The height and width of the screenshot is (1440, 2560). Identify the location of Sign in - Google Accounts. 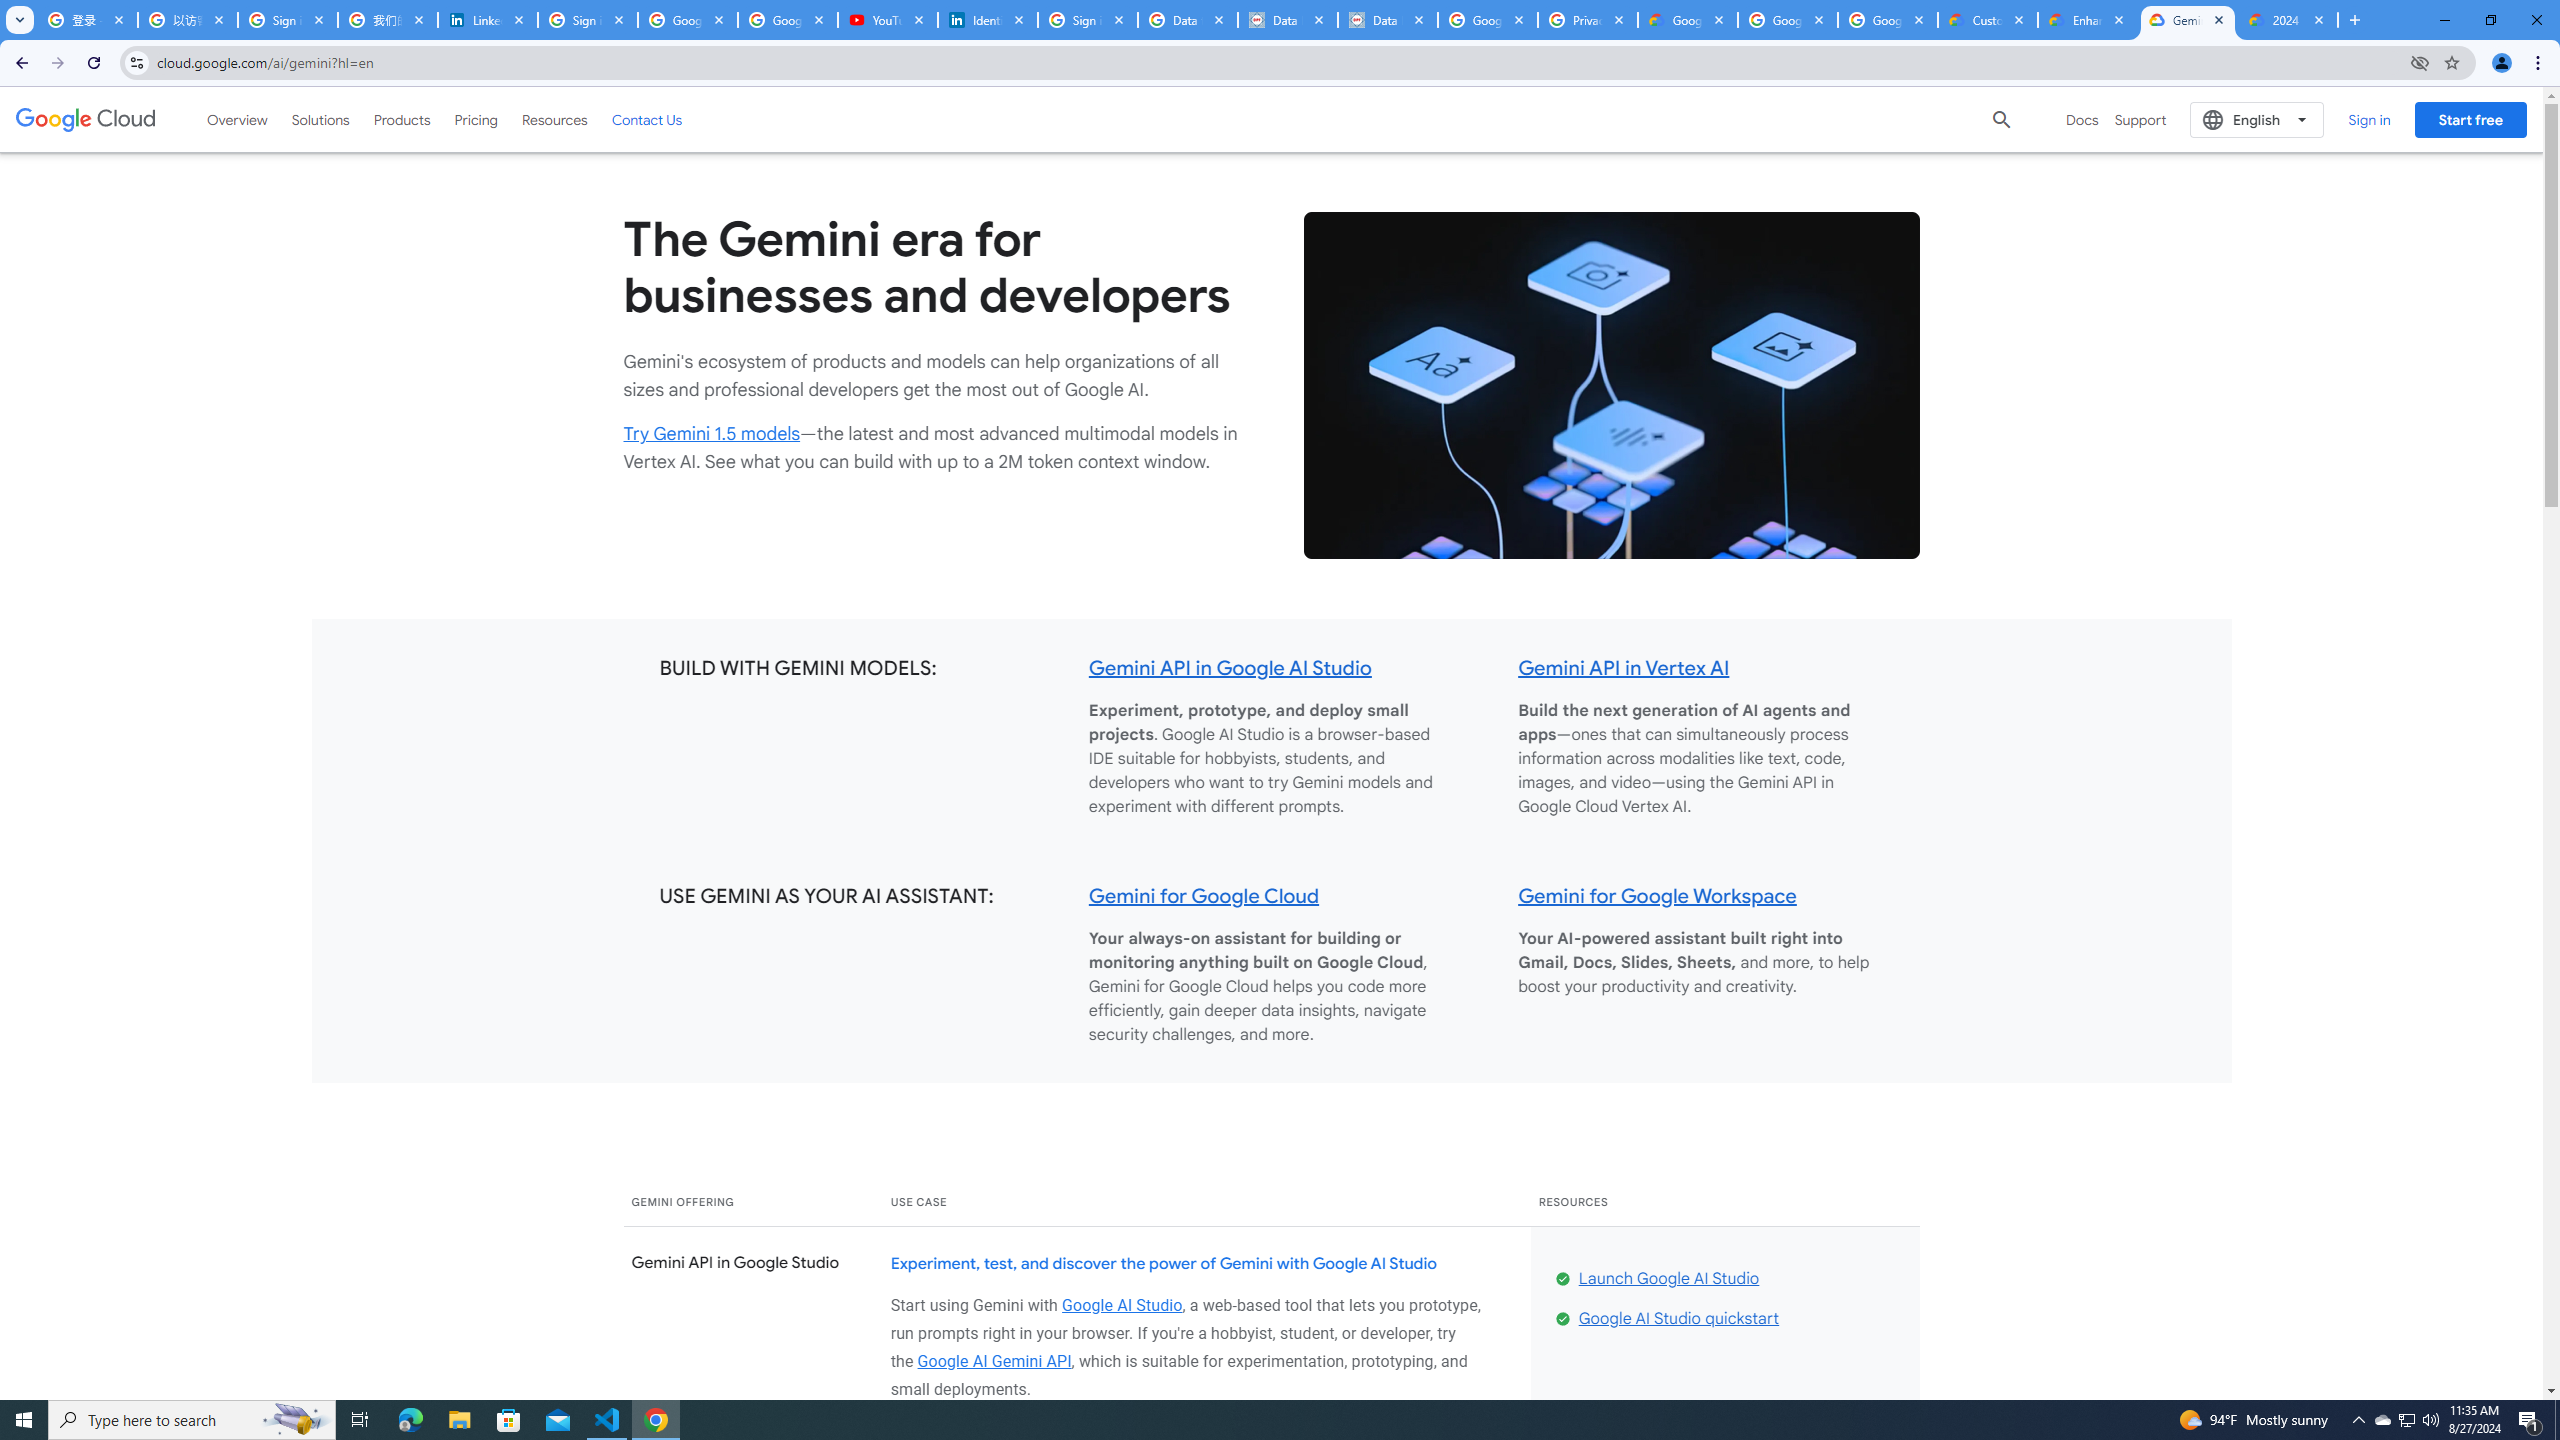
(1088, 20).